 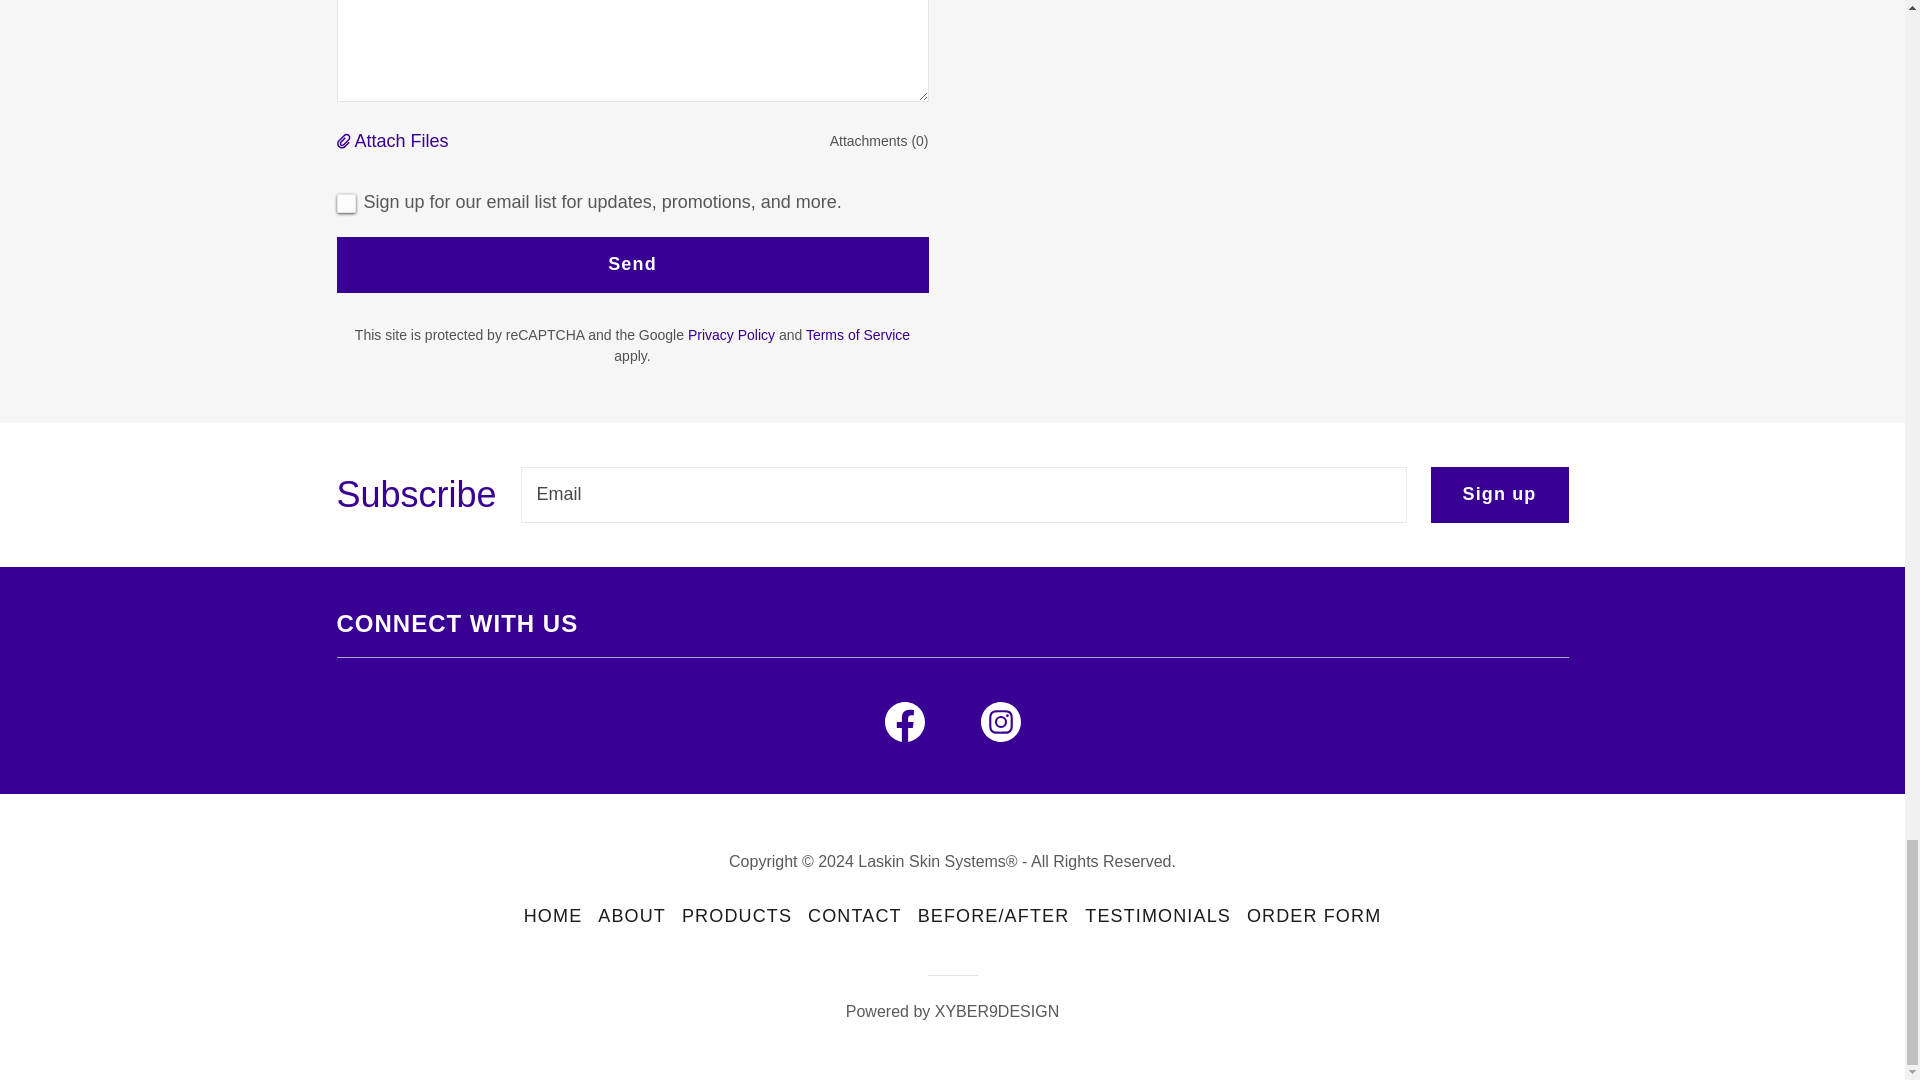 I want to click on PRODUCTS, so click(x=736, y=916).